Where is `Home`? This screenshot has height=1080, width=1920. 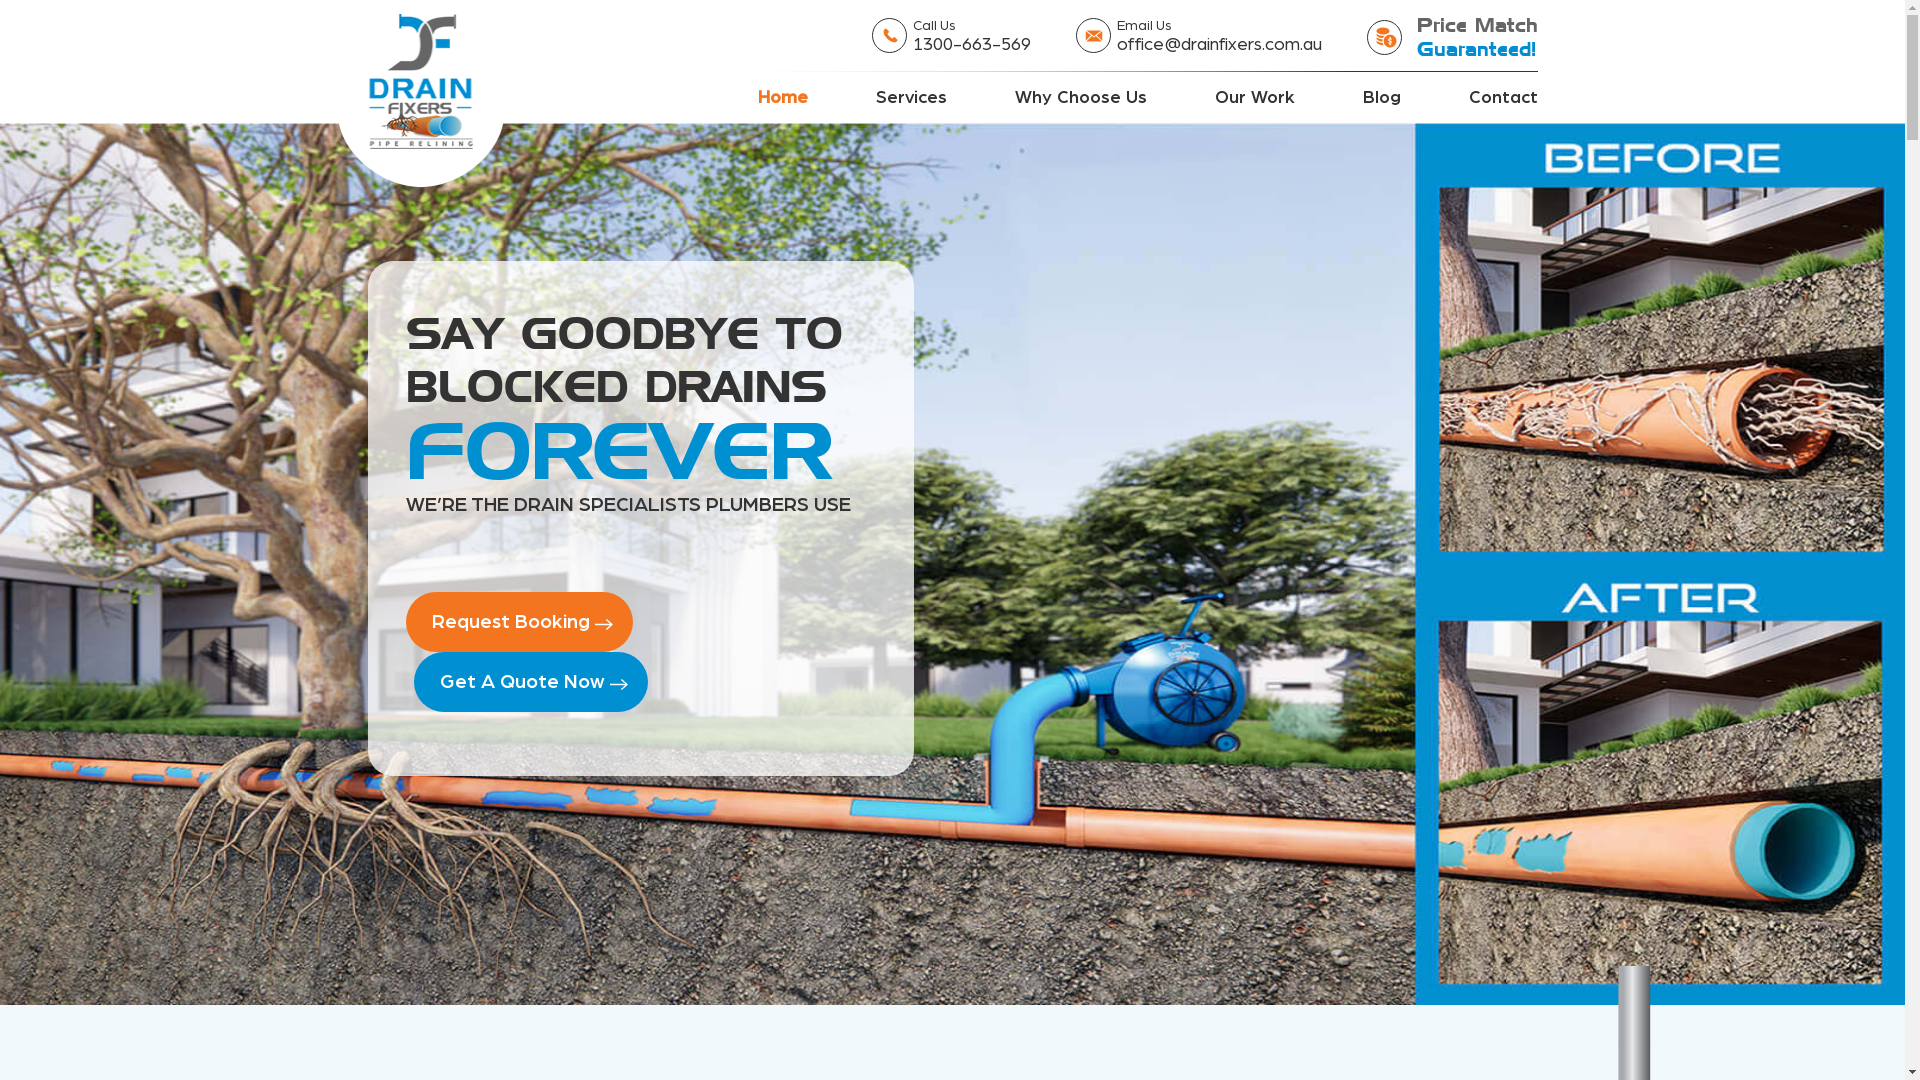 Home is located at coordinates (783, 98).